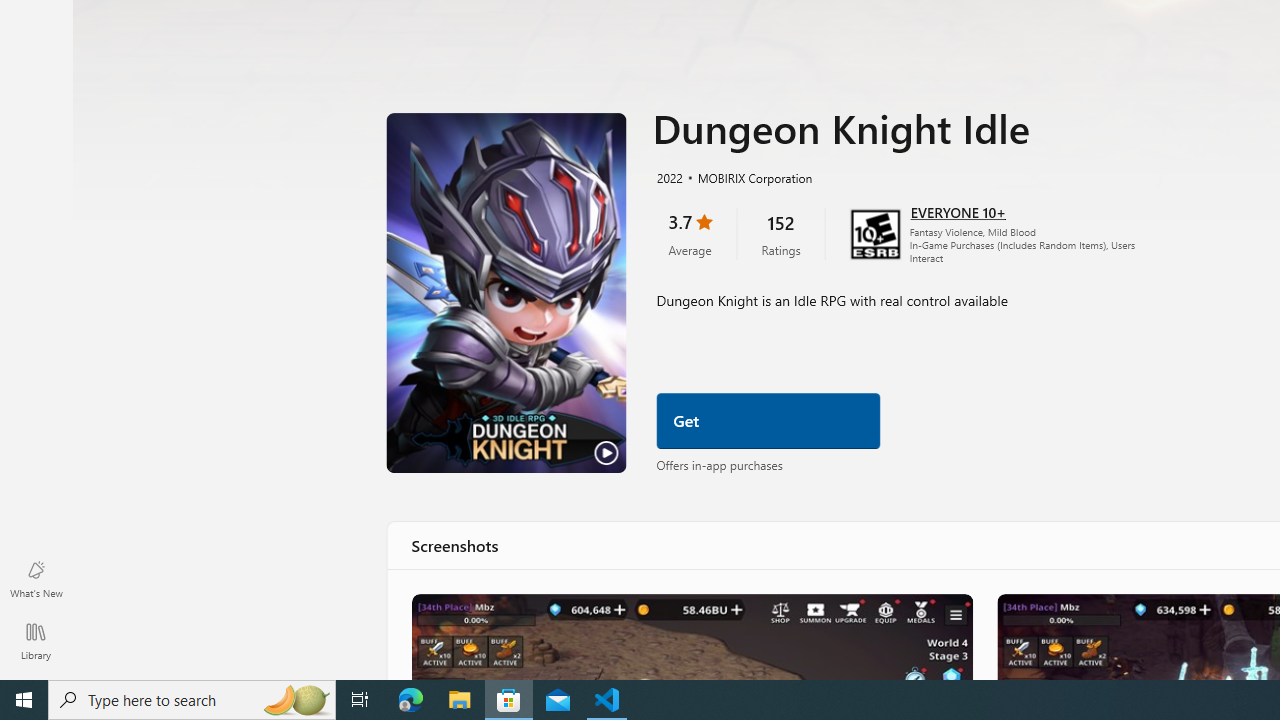 Image resolution: width=1280 pixels, height=720 pixels. I want to click on Play Trailer, so click(506, 293).